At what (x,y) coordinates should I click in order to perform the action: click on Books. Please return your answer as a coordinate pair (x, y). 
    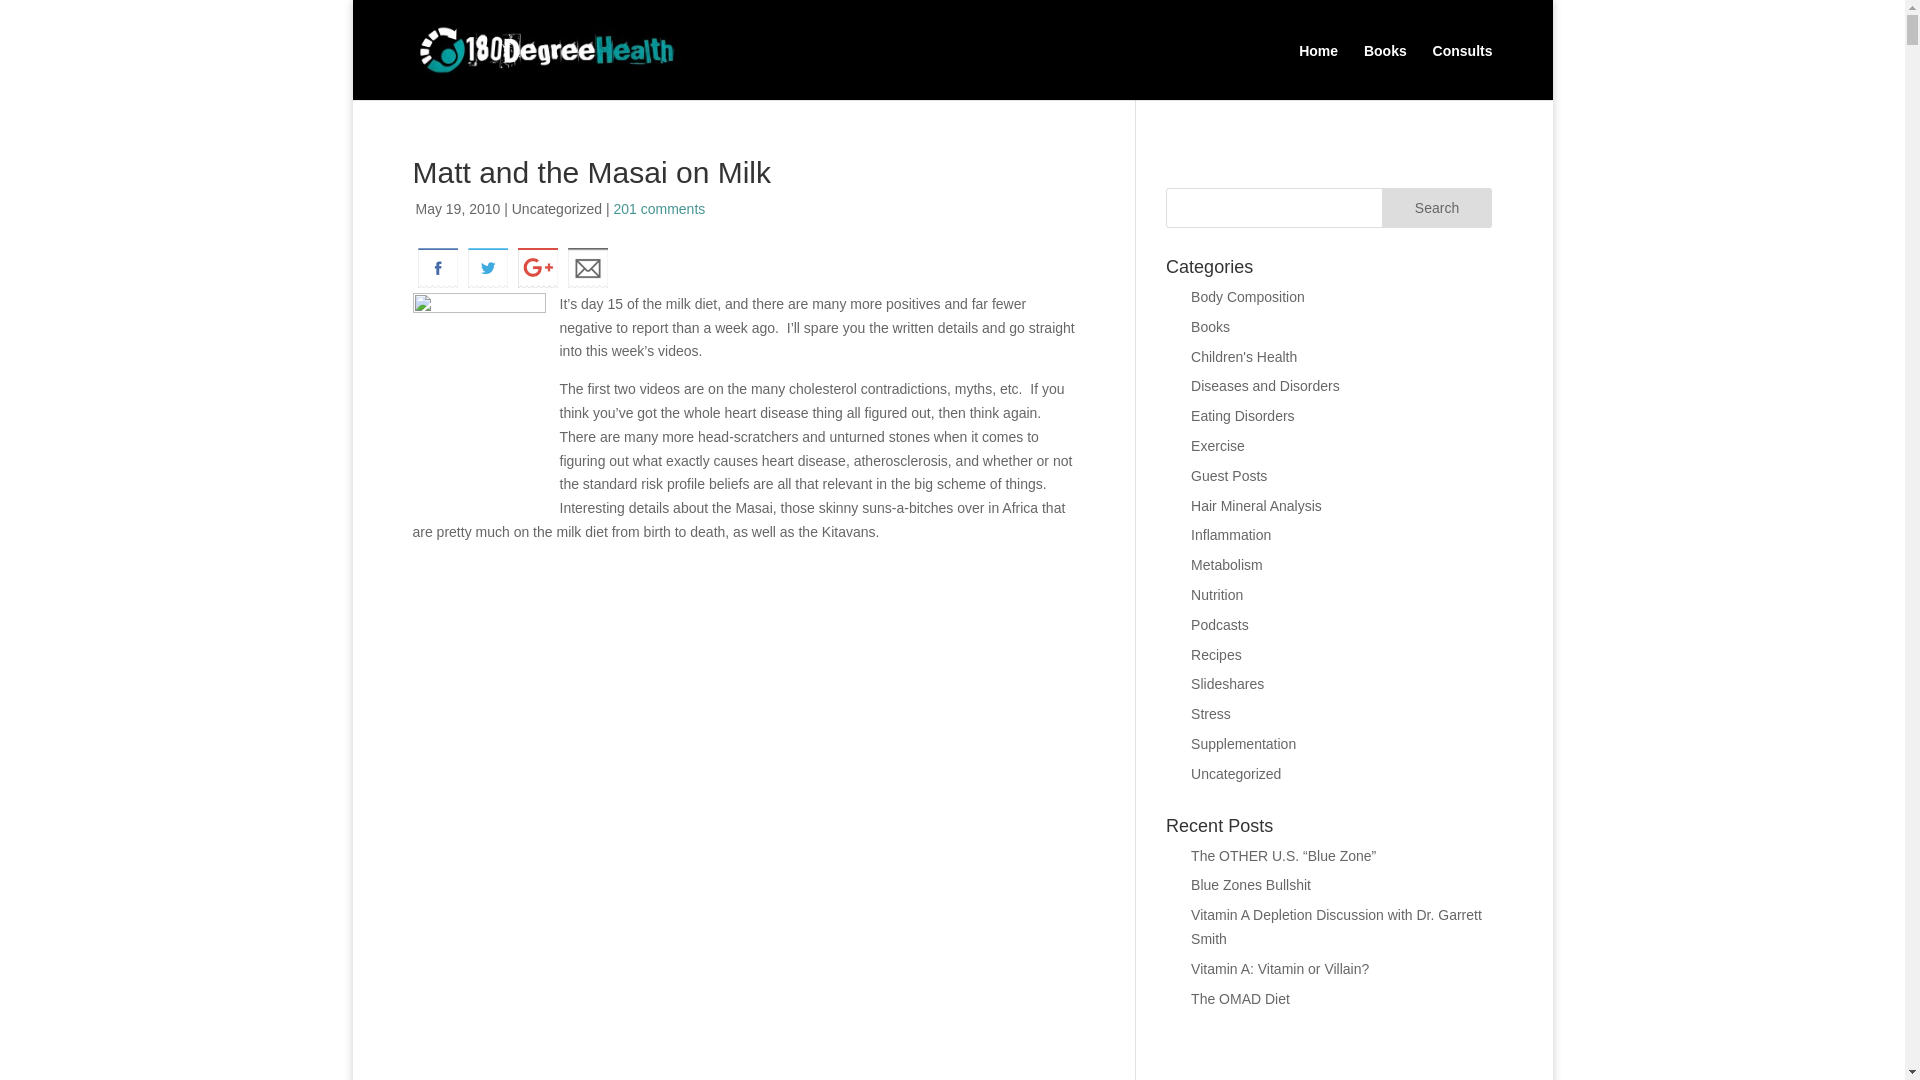
    Looking at the image, I should click on (1385, 65).